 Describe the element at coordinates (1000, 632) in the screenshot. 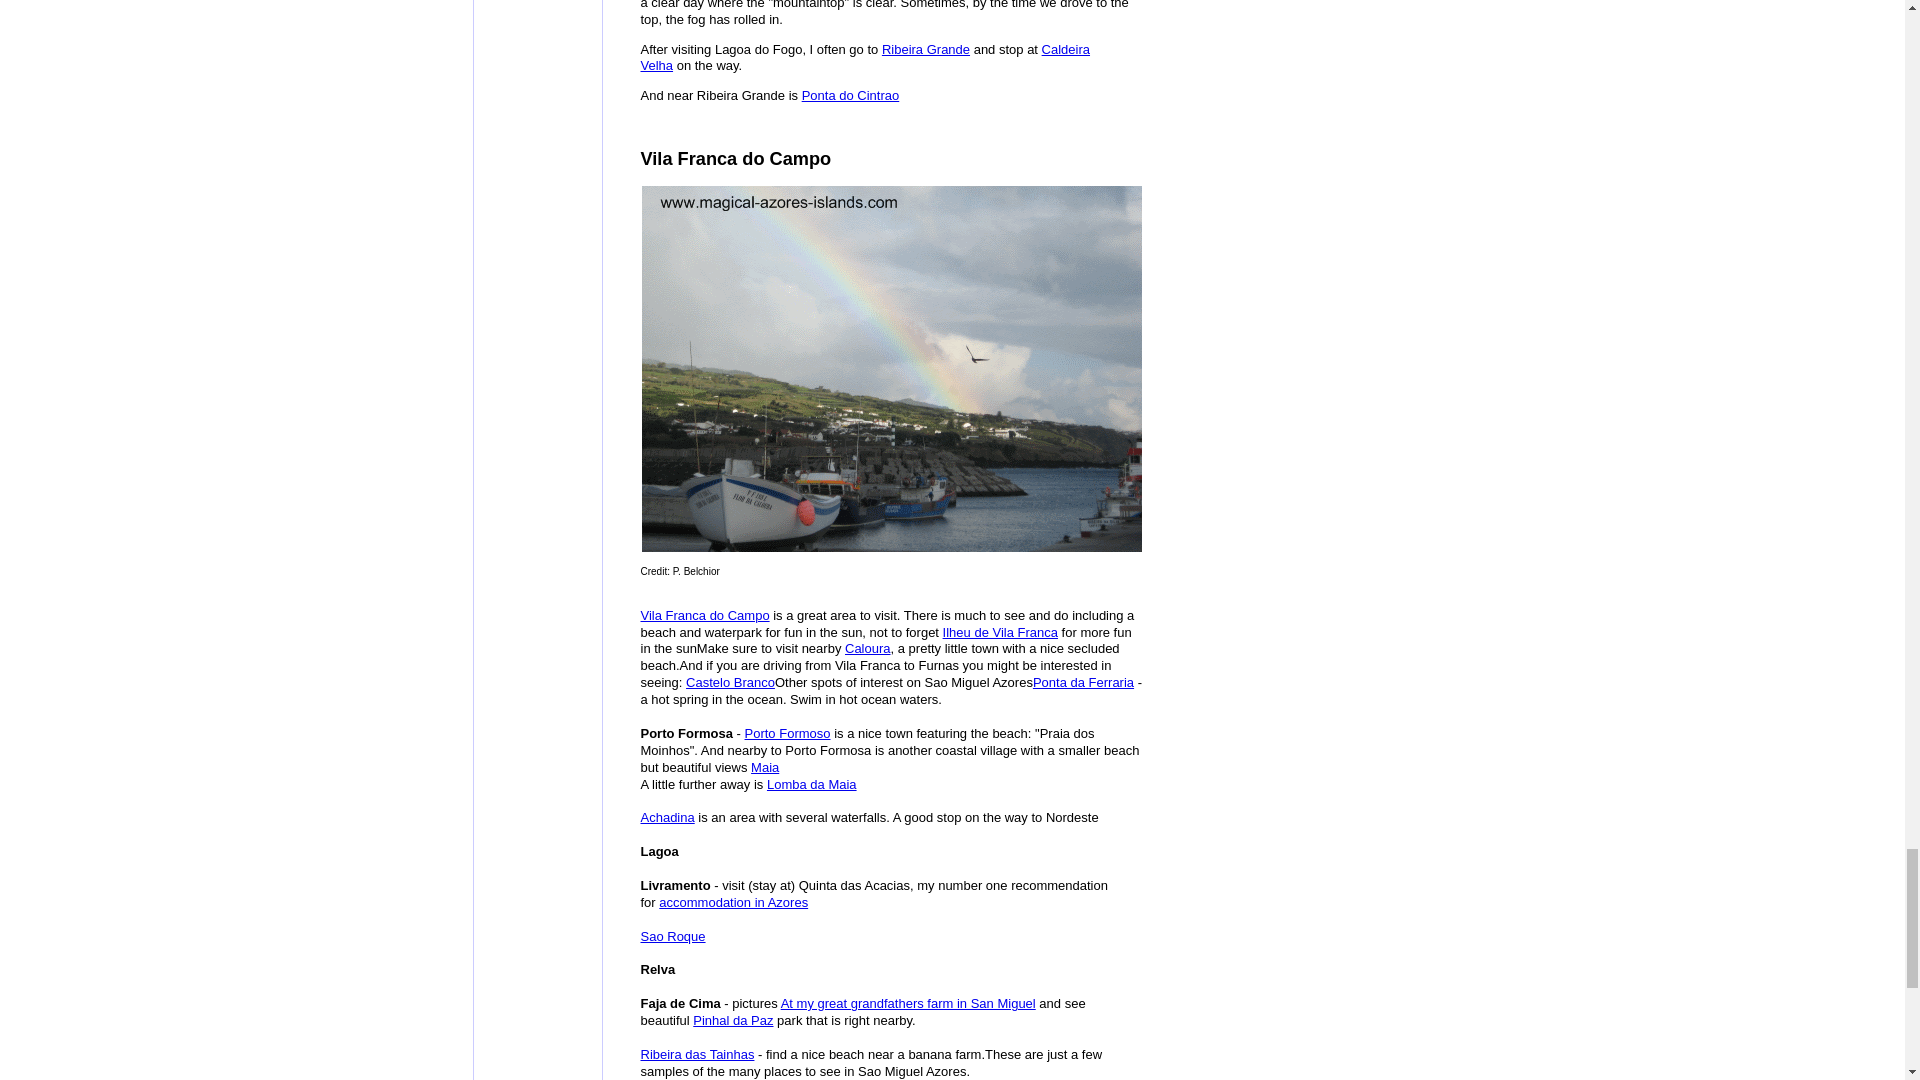

I see `Ilheu de Vila Franca` at that location.